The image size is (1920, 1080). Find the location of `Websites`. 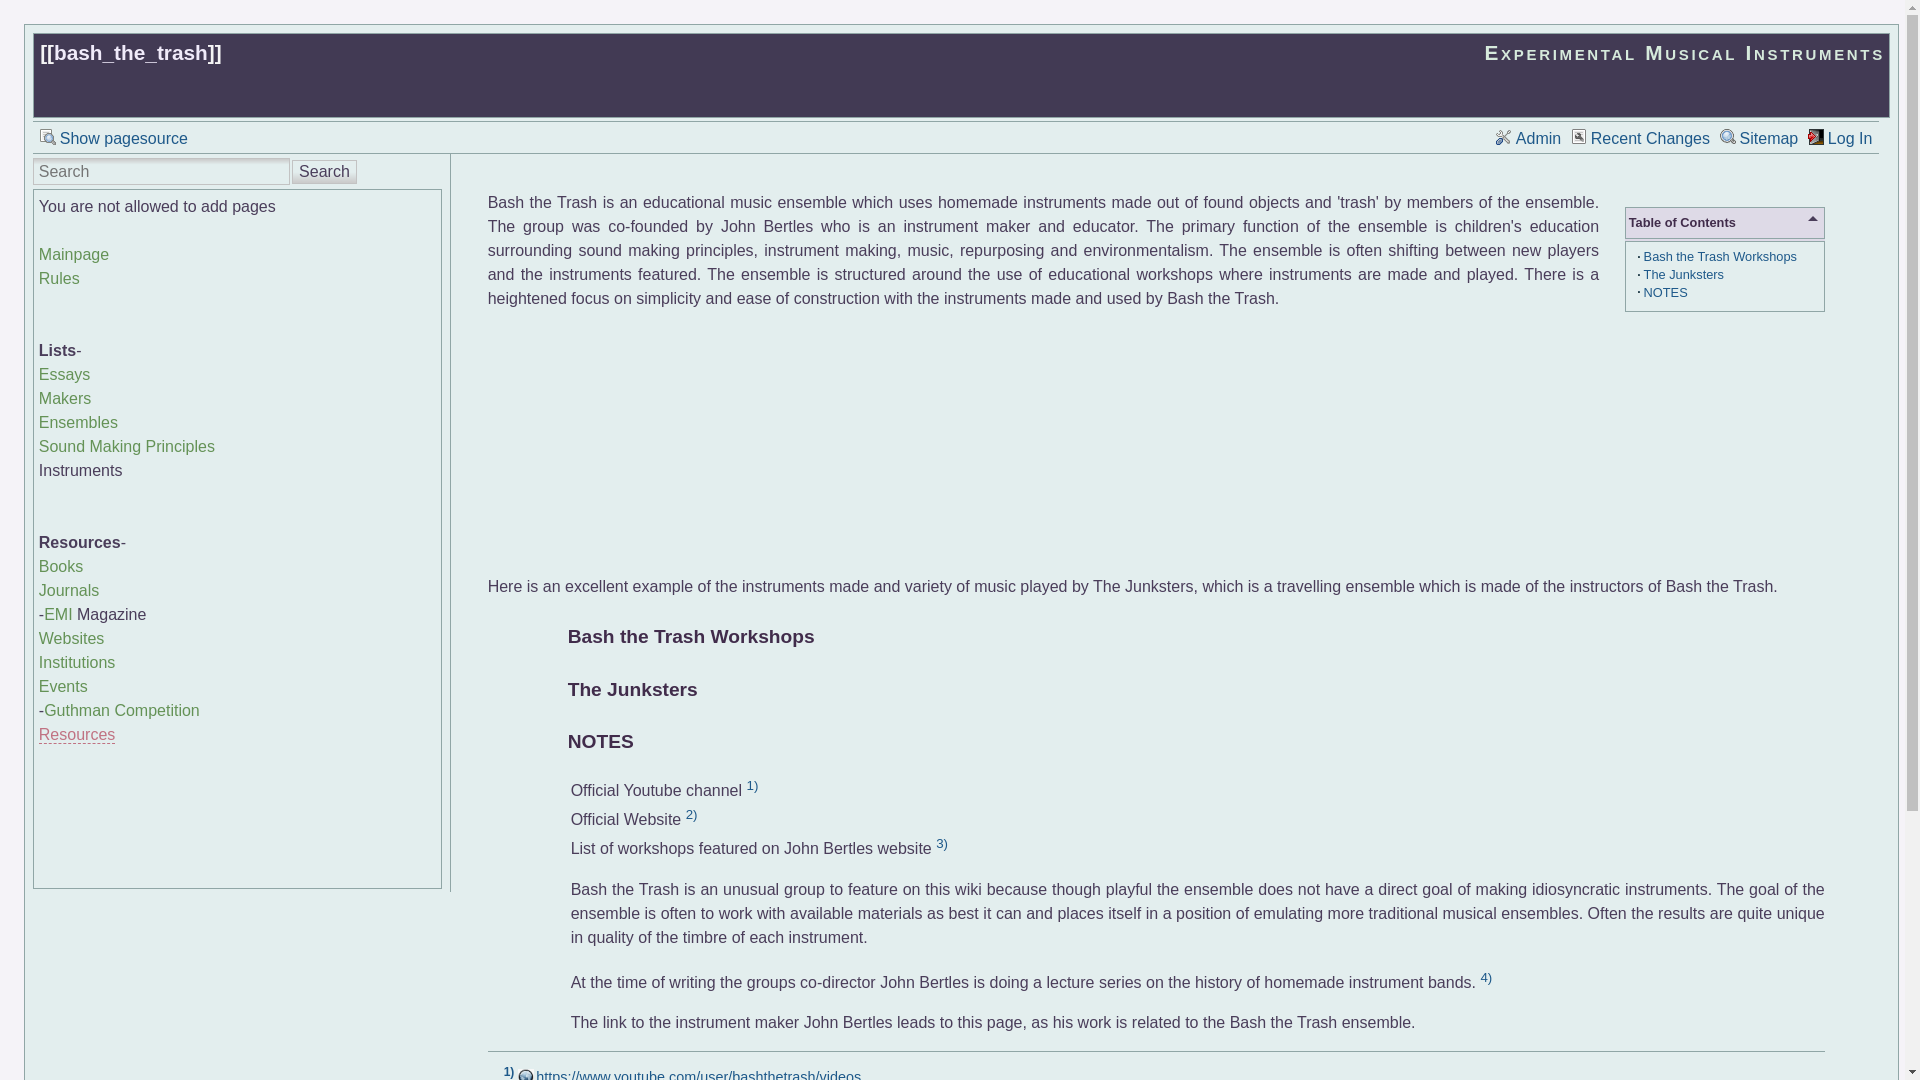

Websites is located at coordinates (72, 638).